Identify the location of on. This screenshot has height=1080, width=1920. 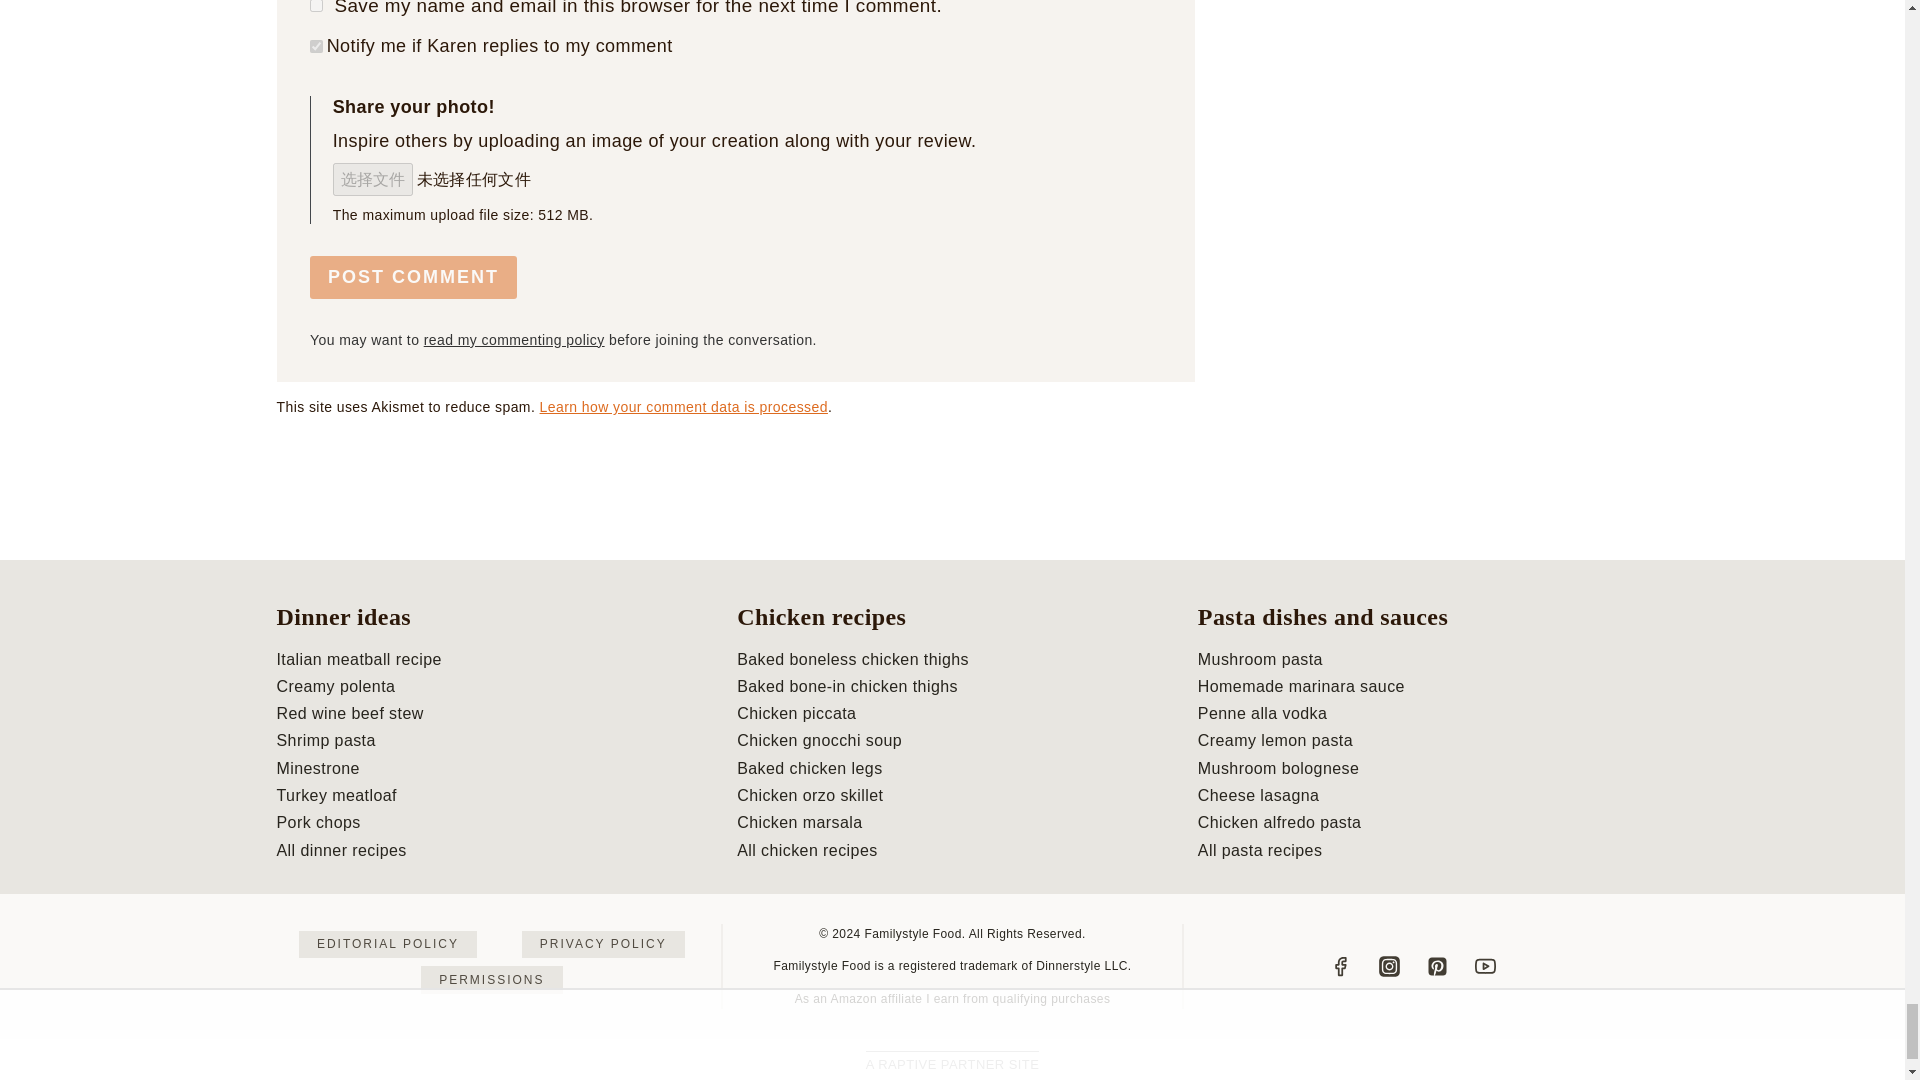
(316, 46).